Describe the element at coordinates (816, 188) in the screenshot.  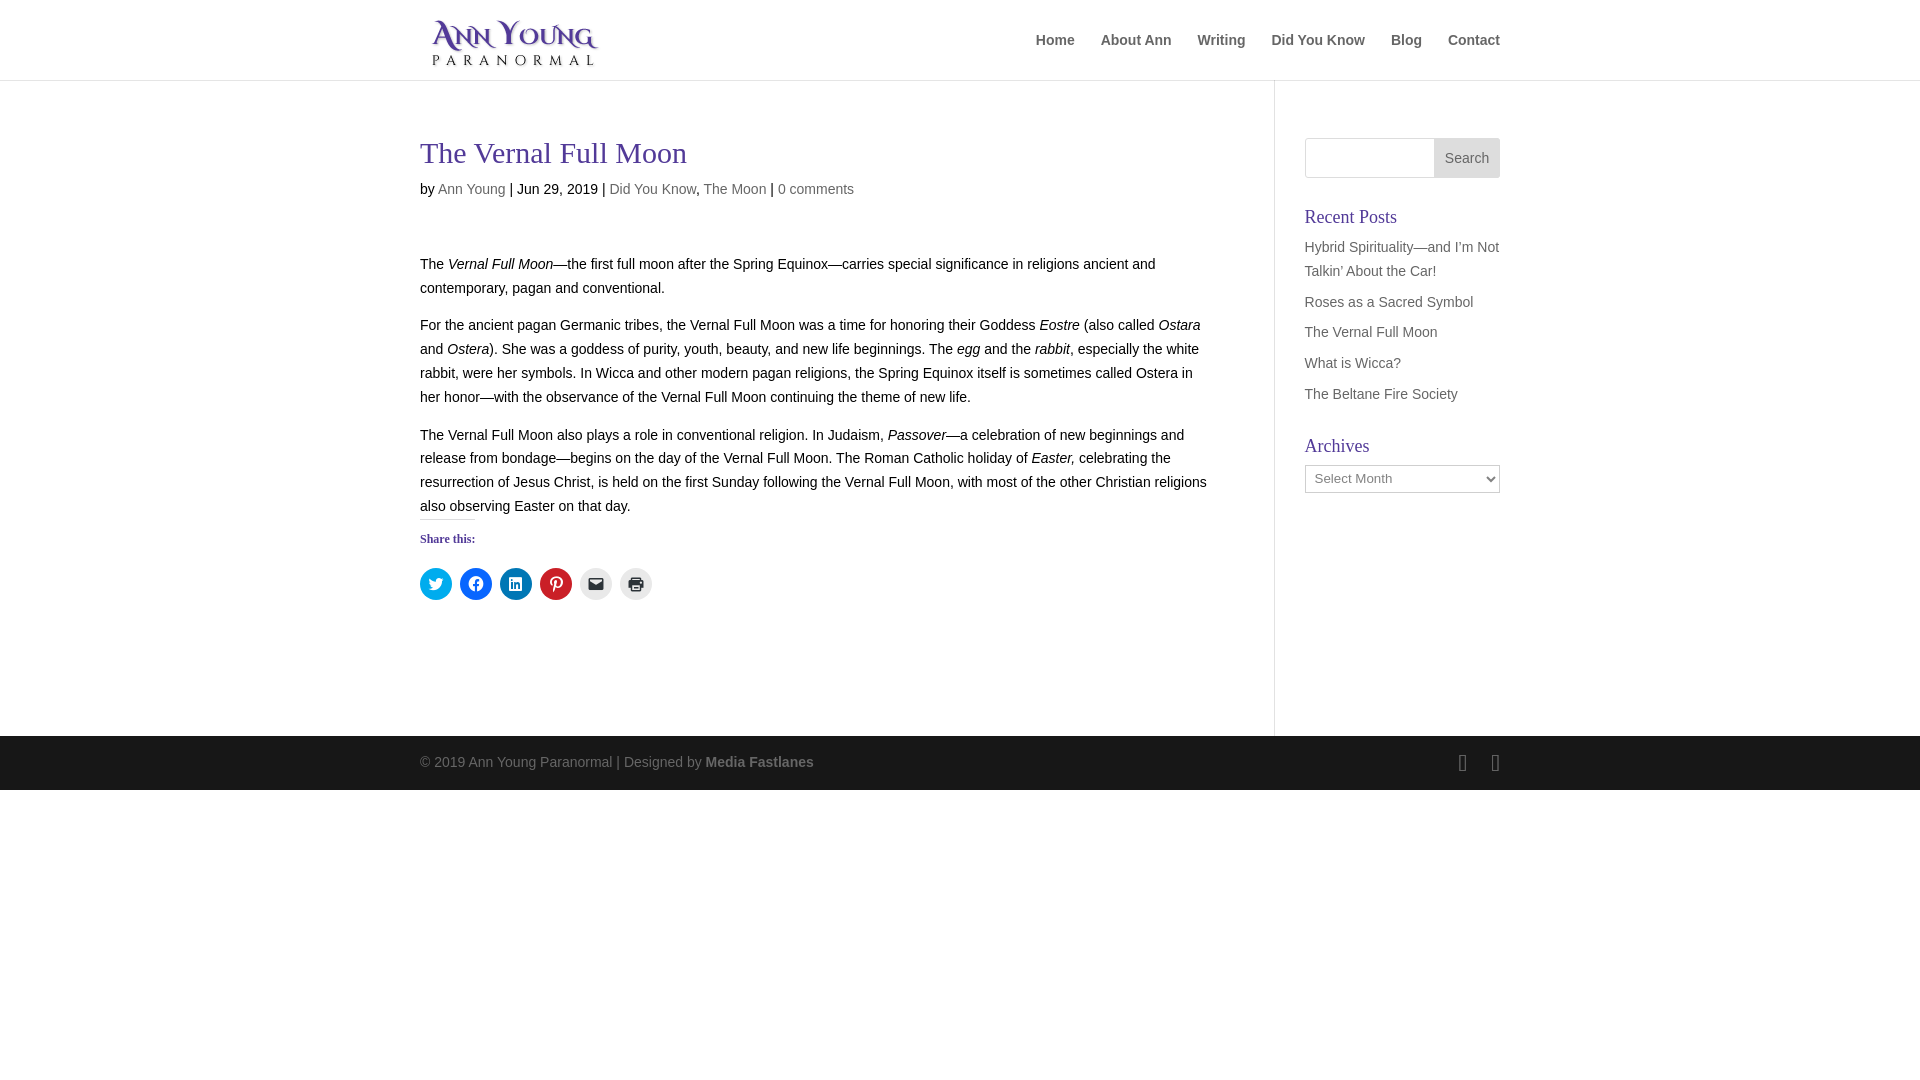
I see `0 comments` at that location.